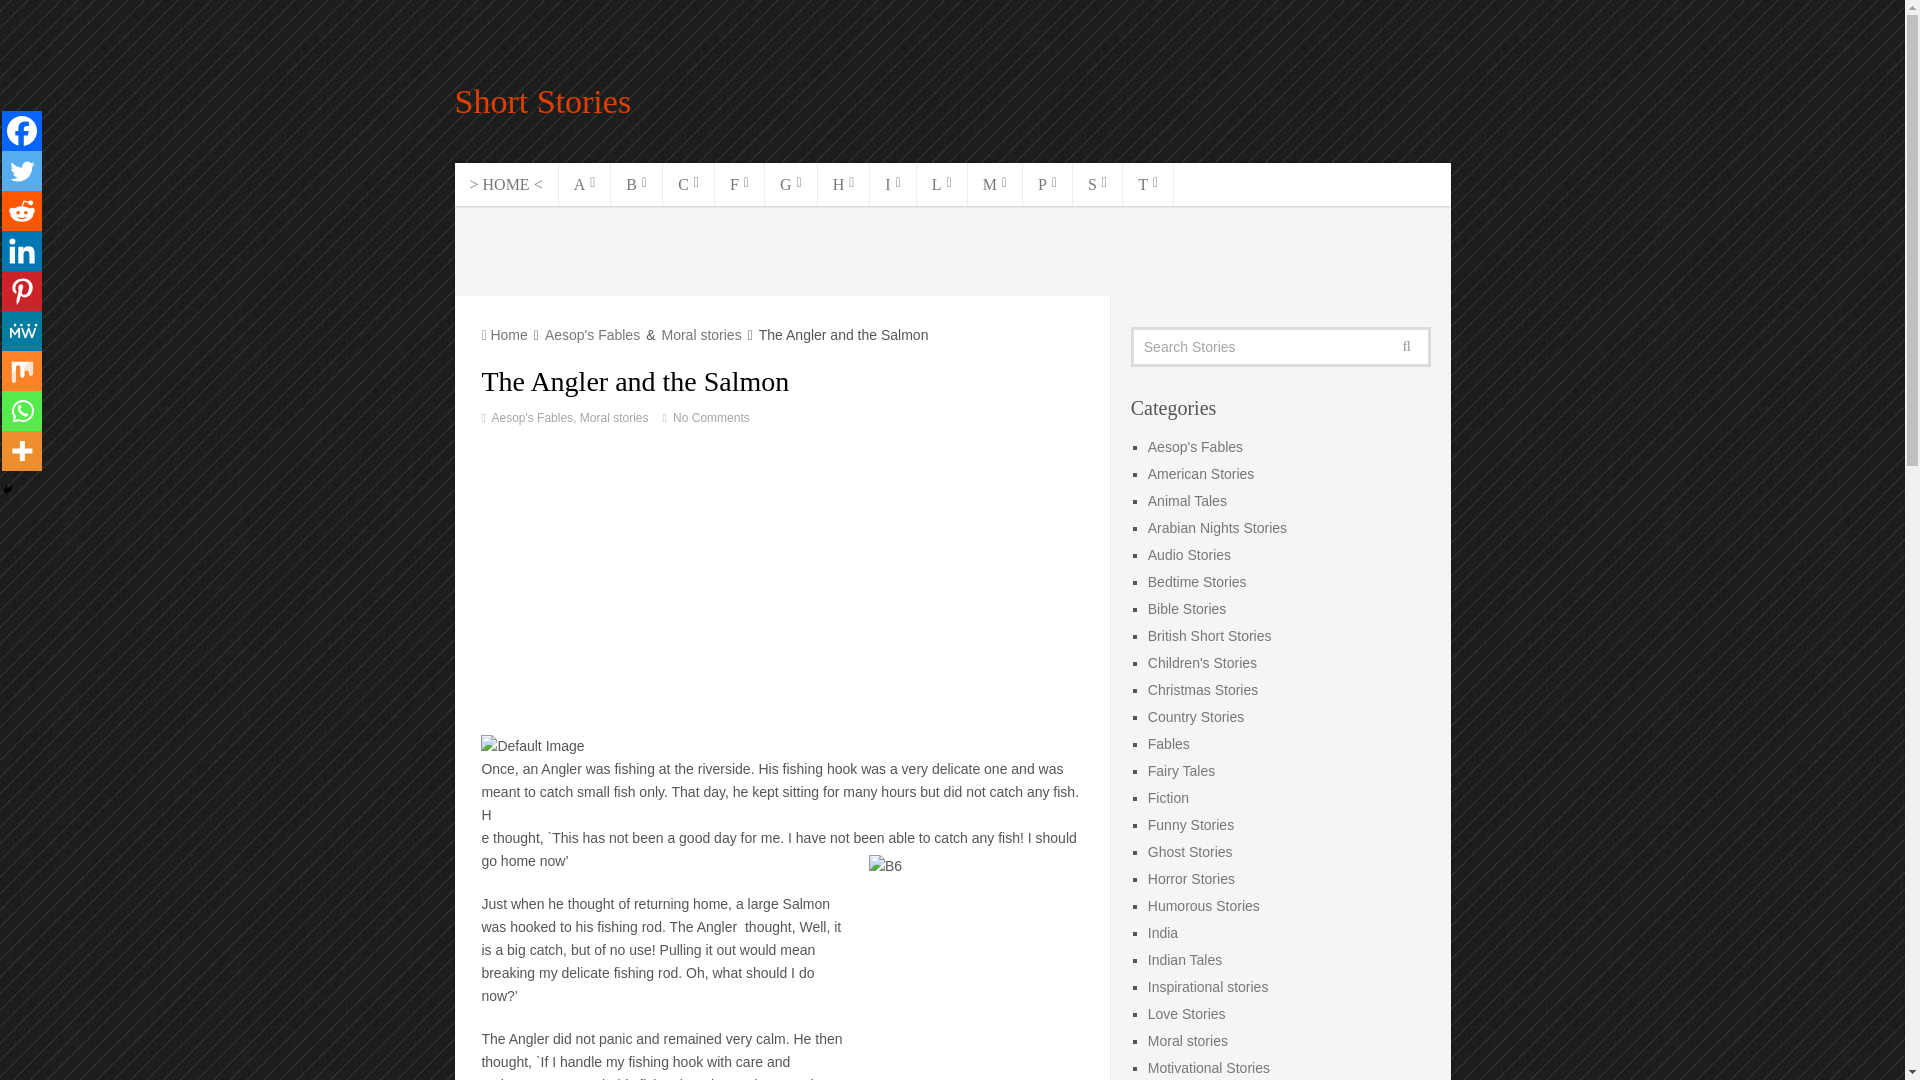 This screenshot has width=1920, height=1080. I want to click on Pinterest, so click(22, 291).